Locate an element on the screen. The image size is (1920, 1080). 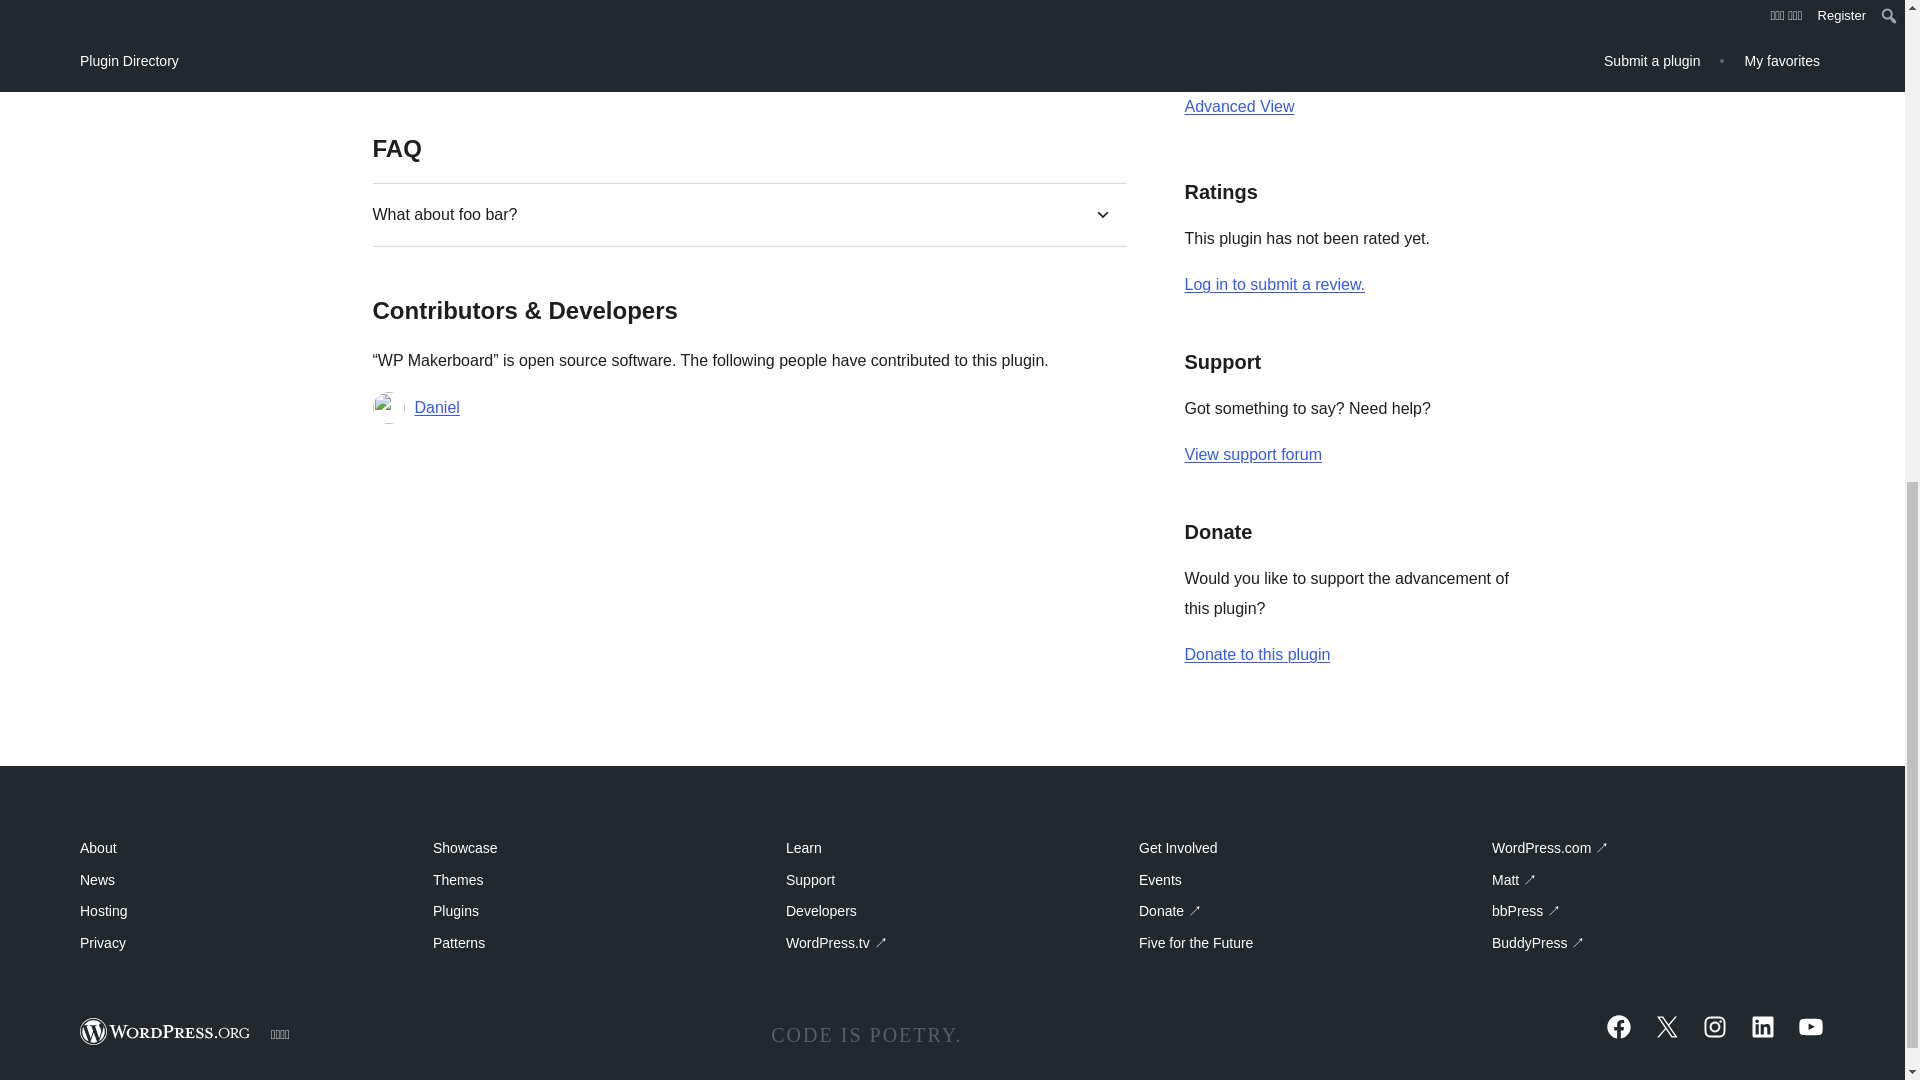
Daniel is located at coordinates (436, 408).